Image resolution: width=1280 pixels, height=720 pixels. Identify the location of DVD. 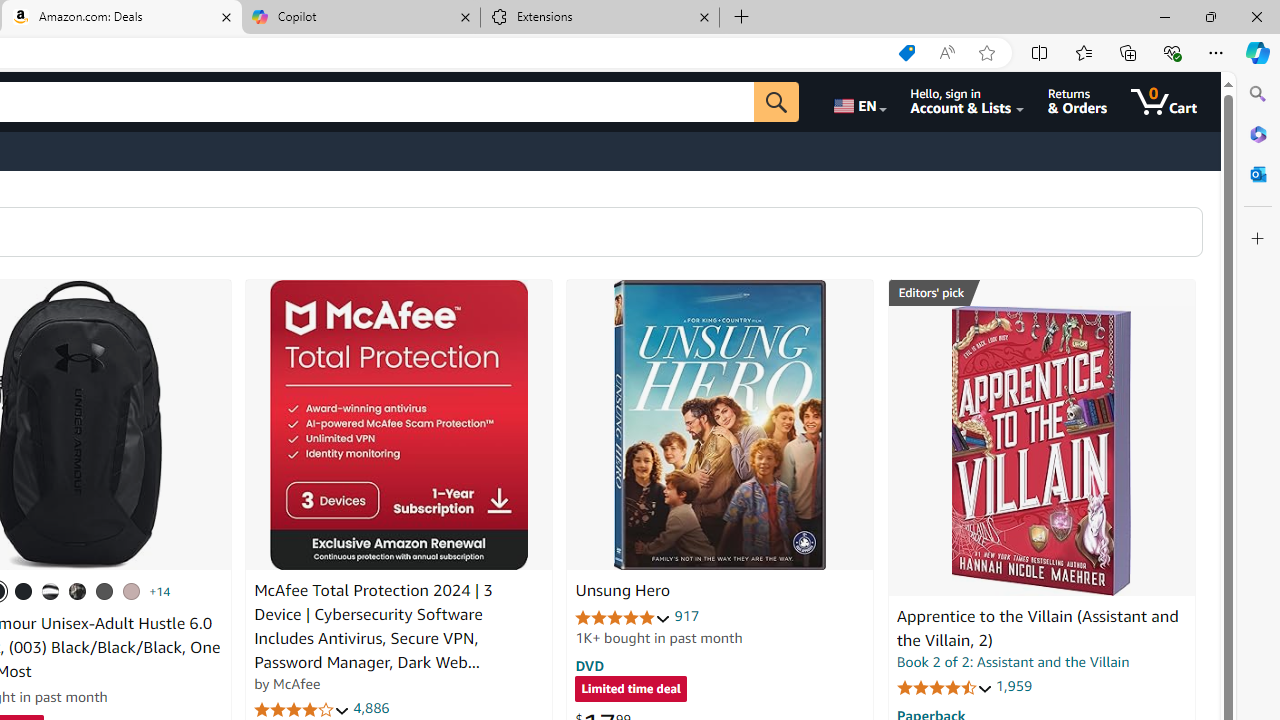
(590, 665).